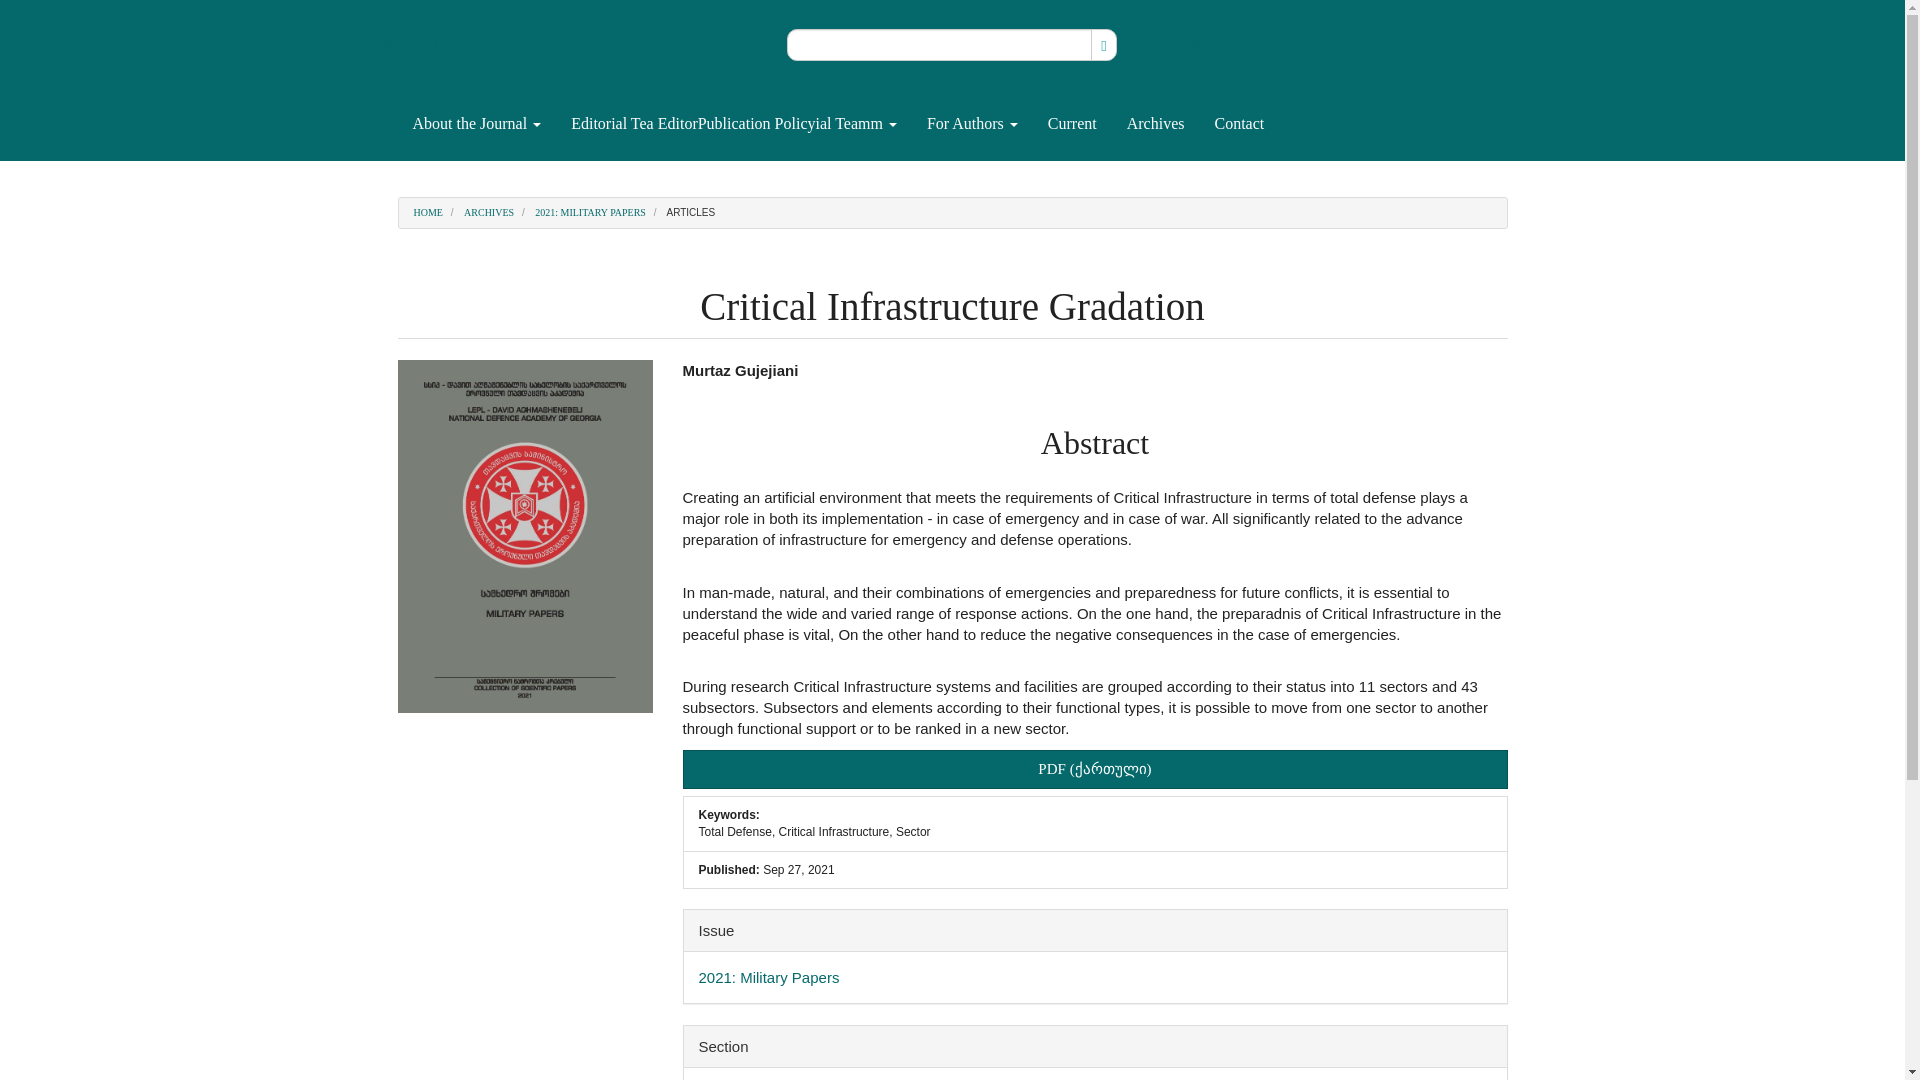 The width and height of the screenshot is (1920, 1080). I want to click on HOME, so click(428, 212).